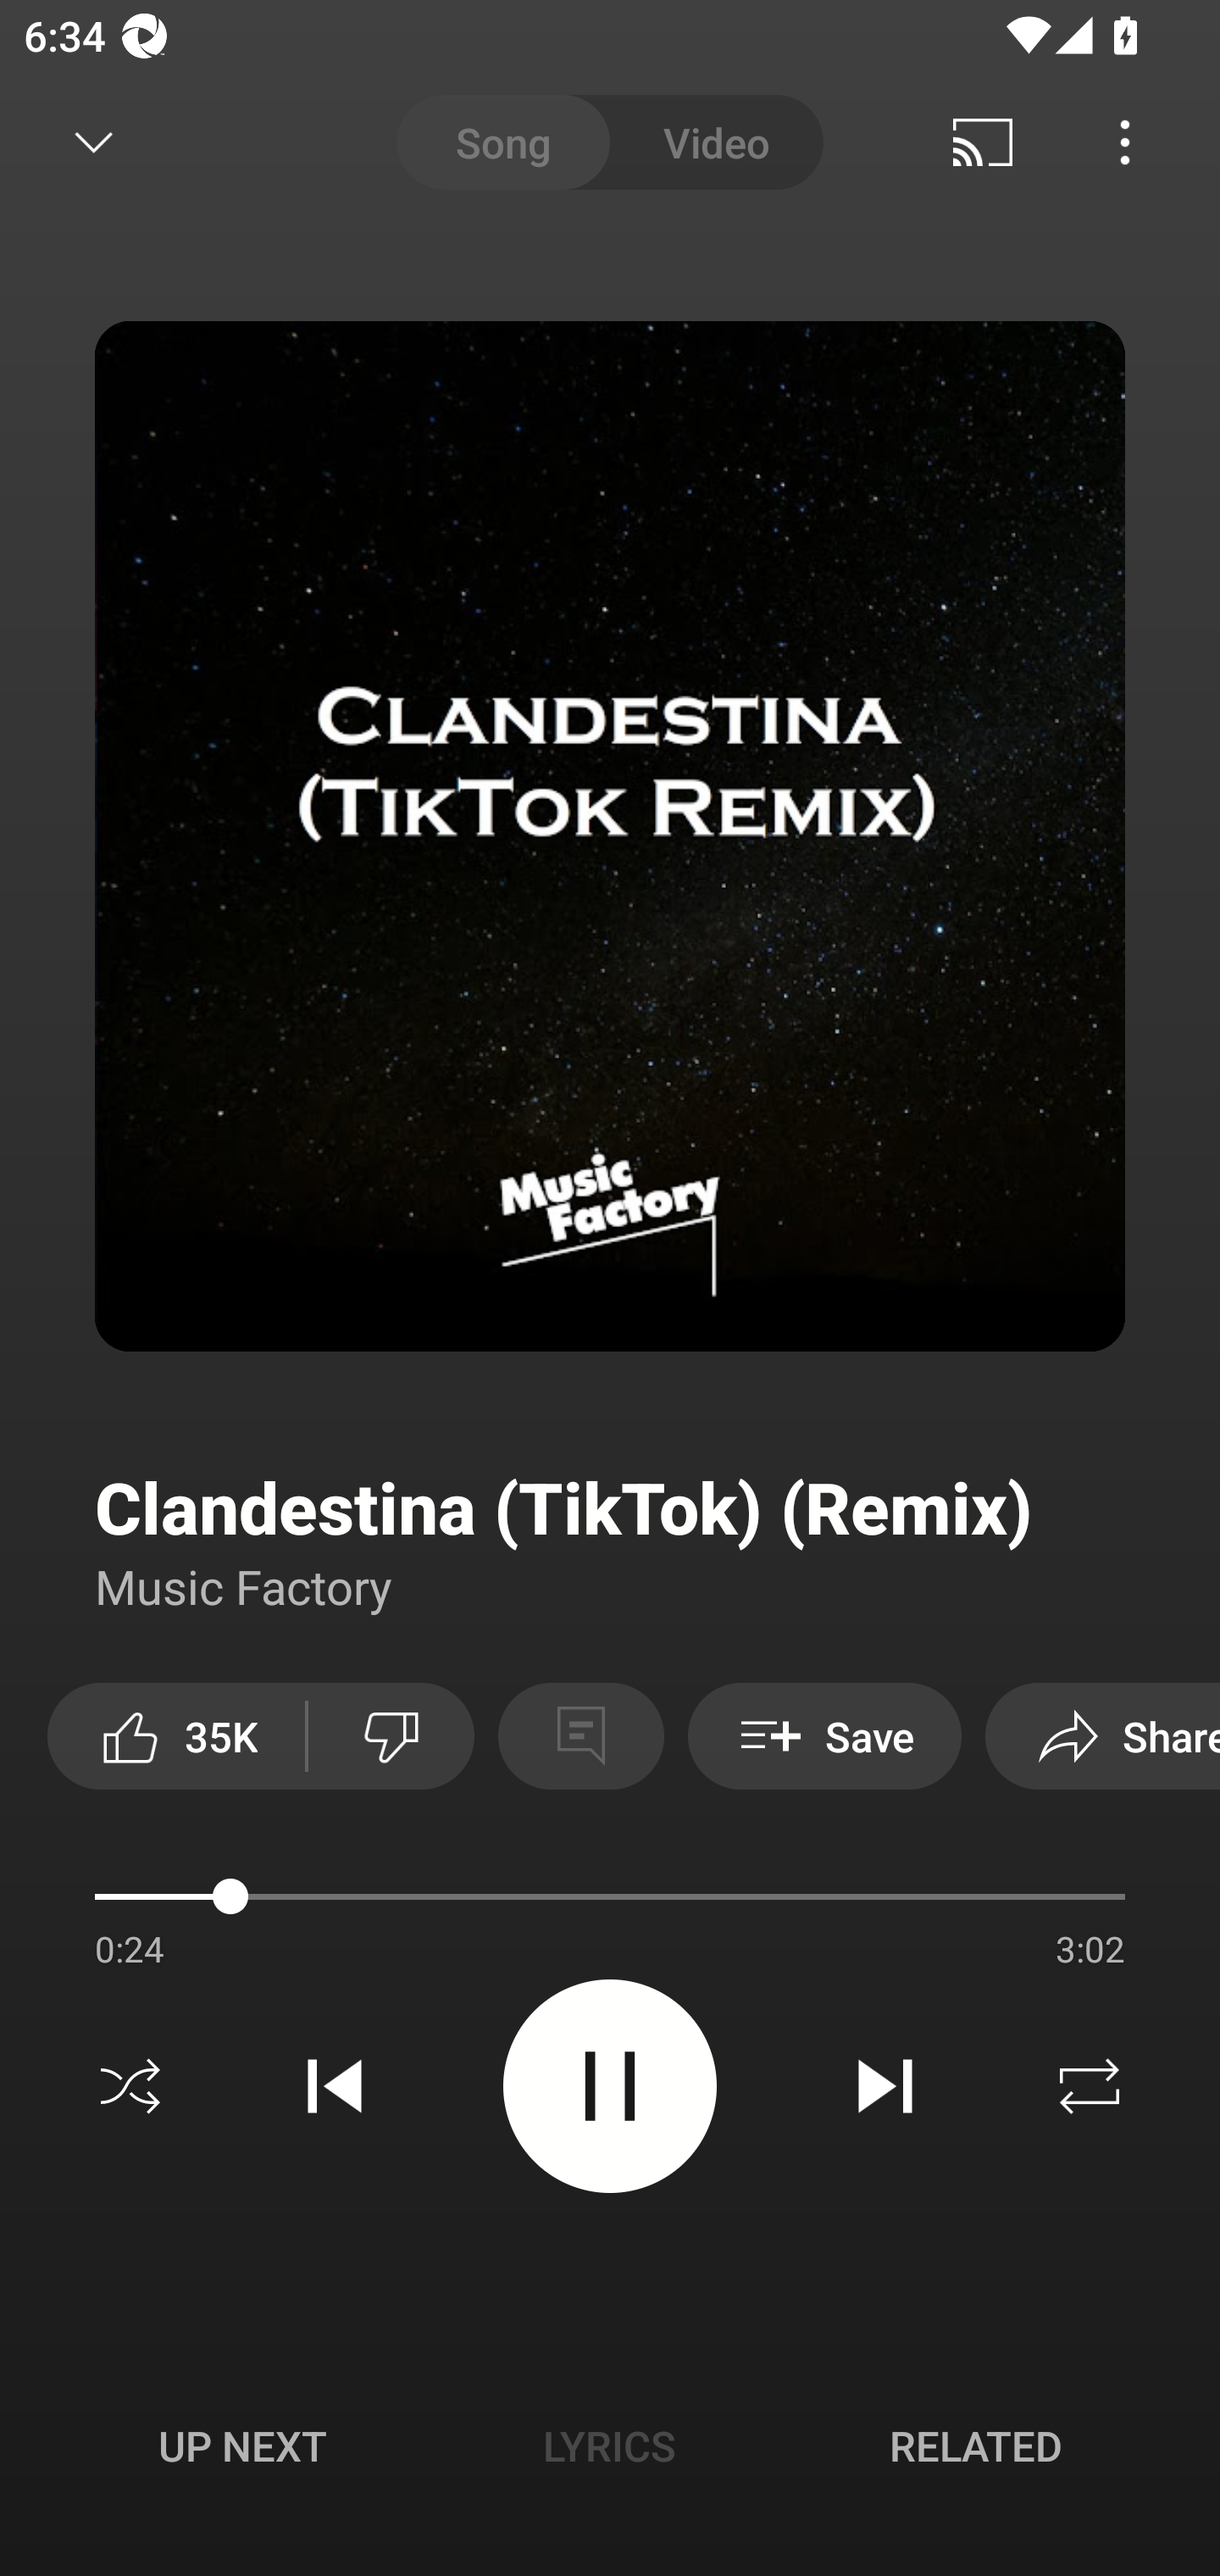  I want to click on Save Save to playlist, so click(824, 1735).